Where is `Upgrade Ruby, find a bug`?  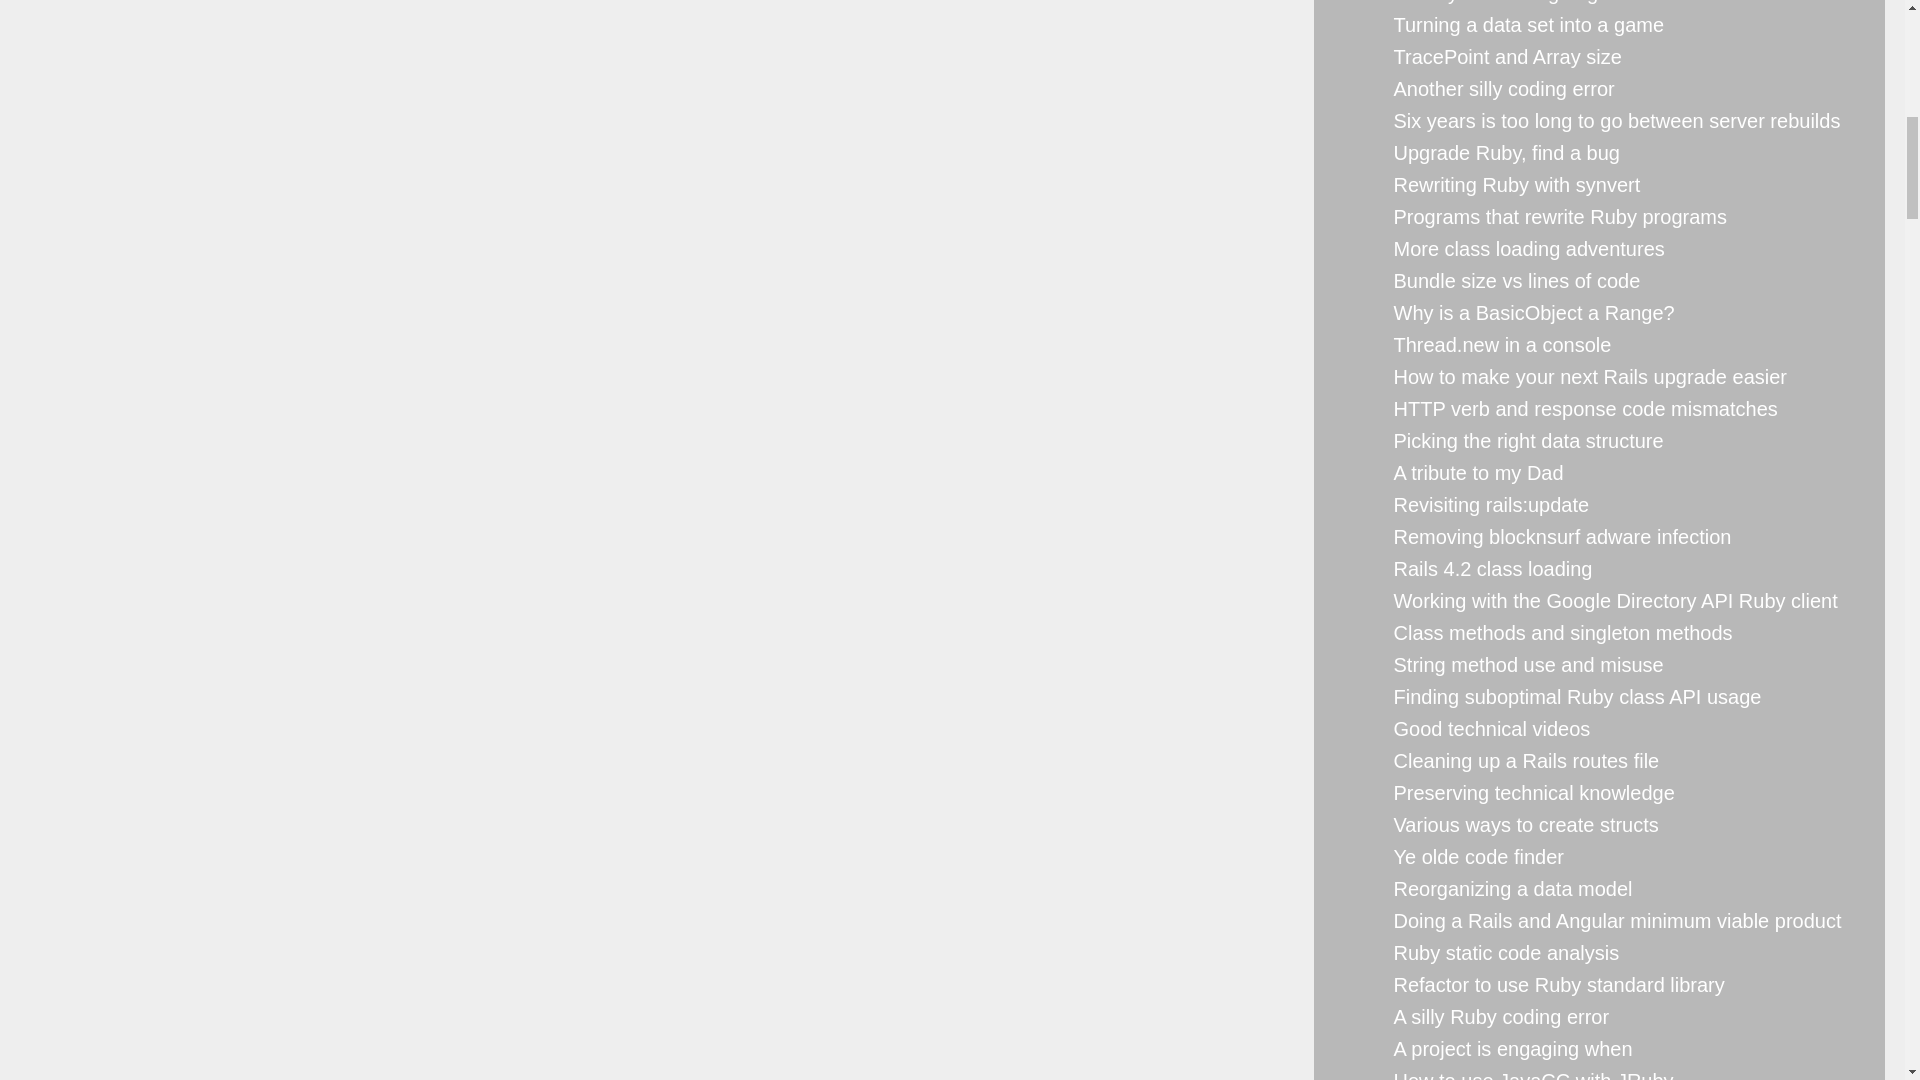
Upgrade Ruby, find a bug is located at coordinates (1506, 152).